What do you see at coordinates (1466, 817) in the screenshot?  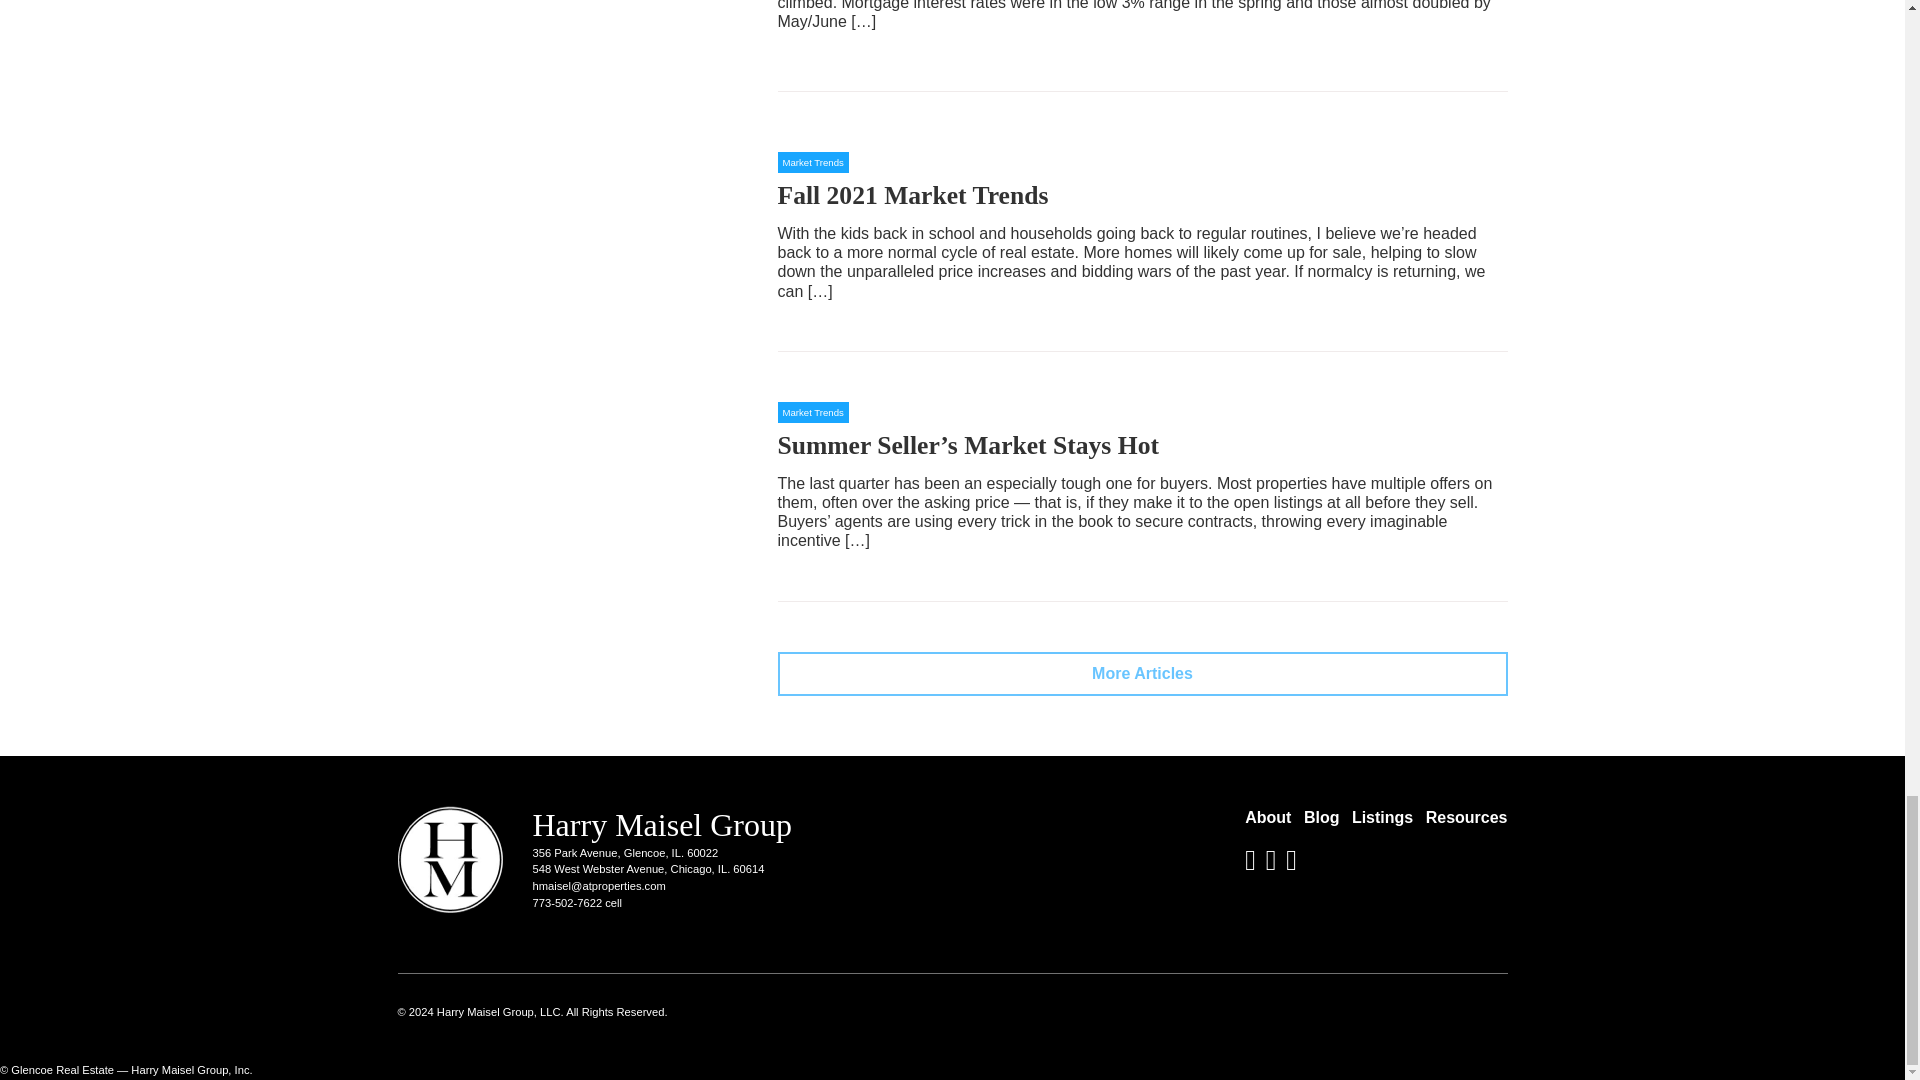 I see `Resources` at bounding box center [1466, 817].